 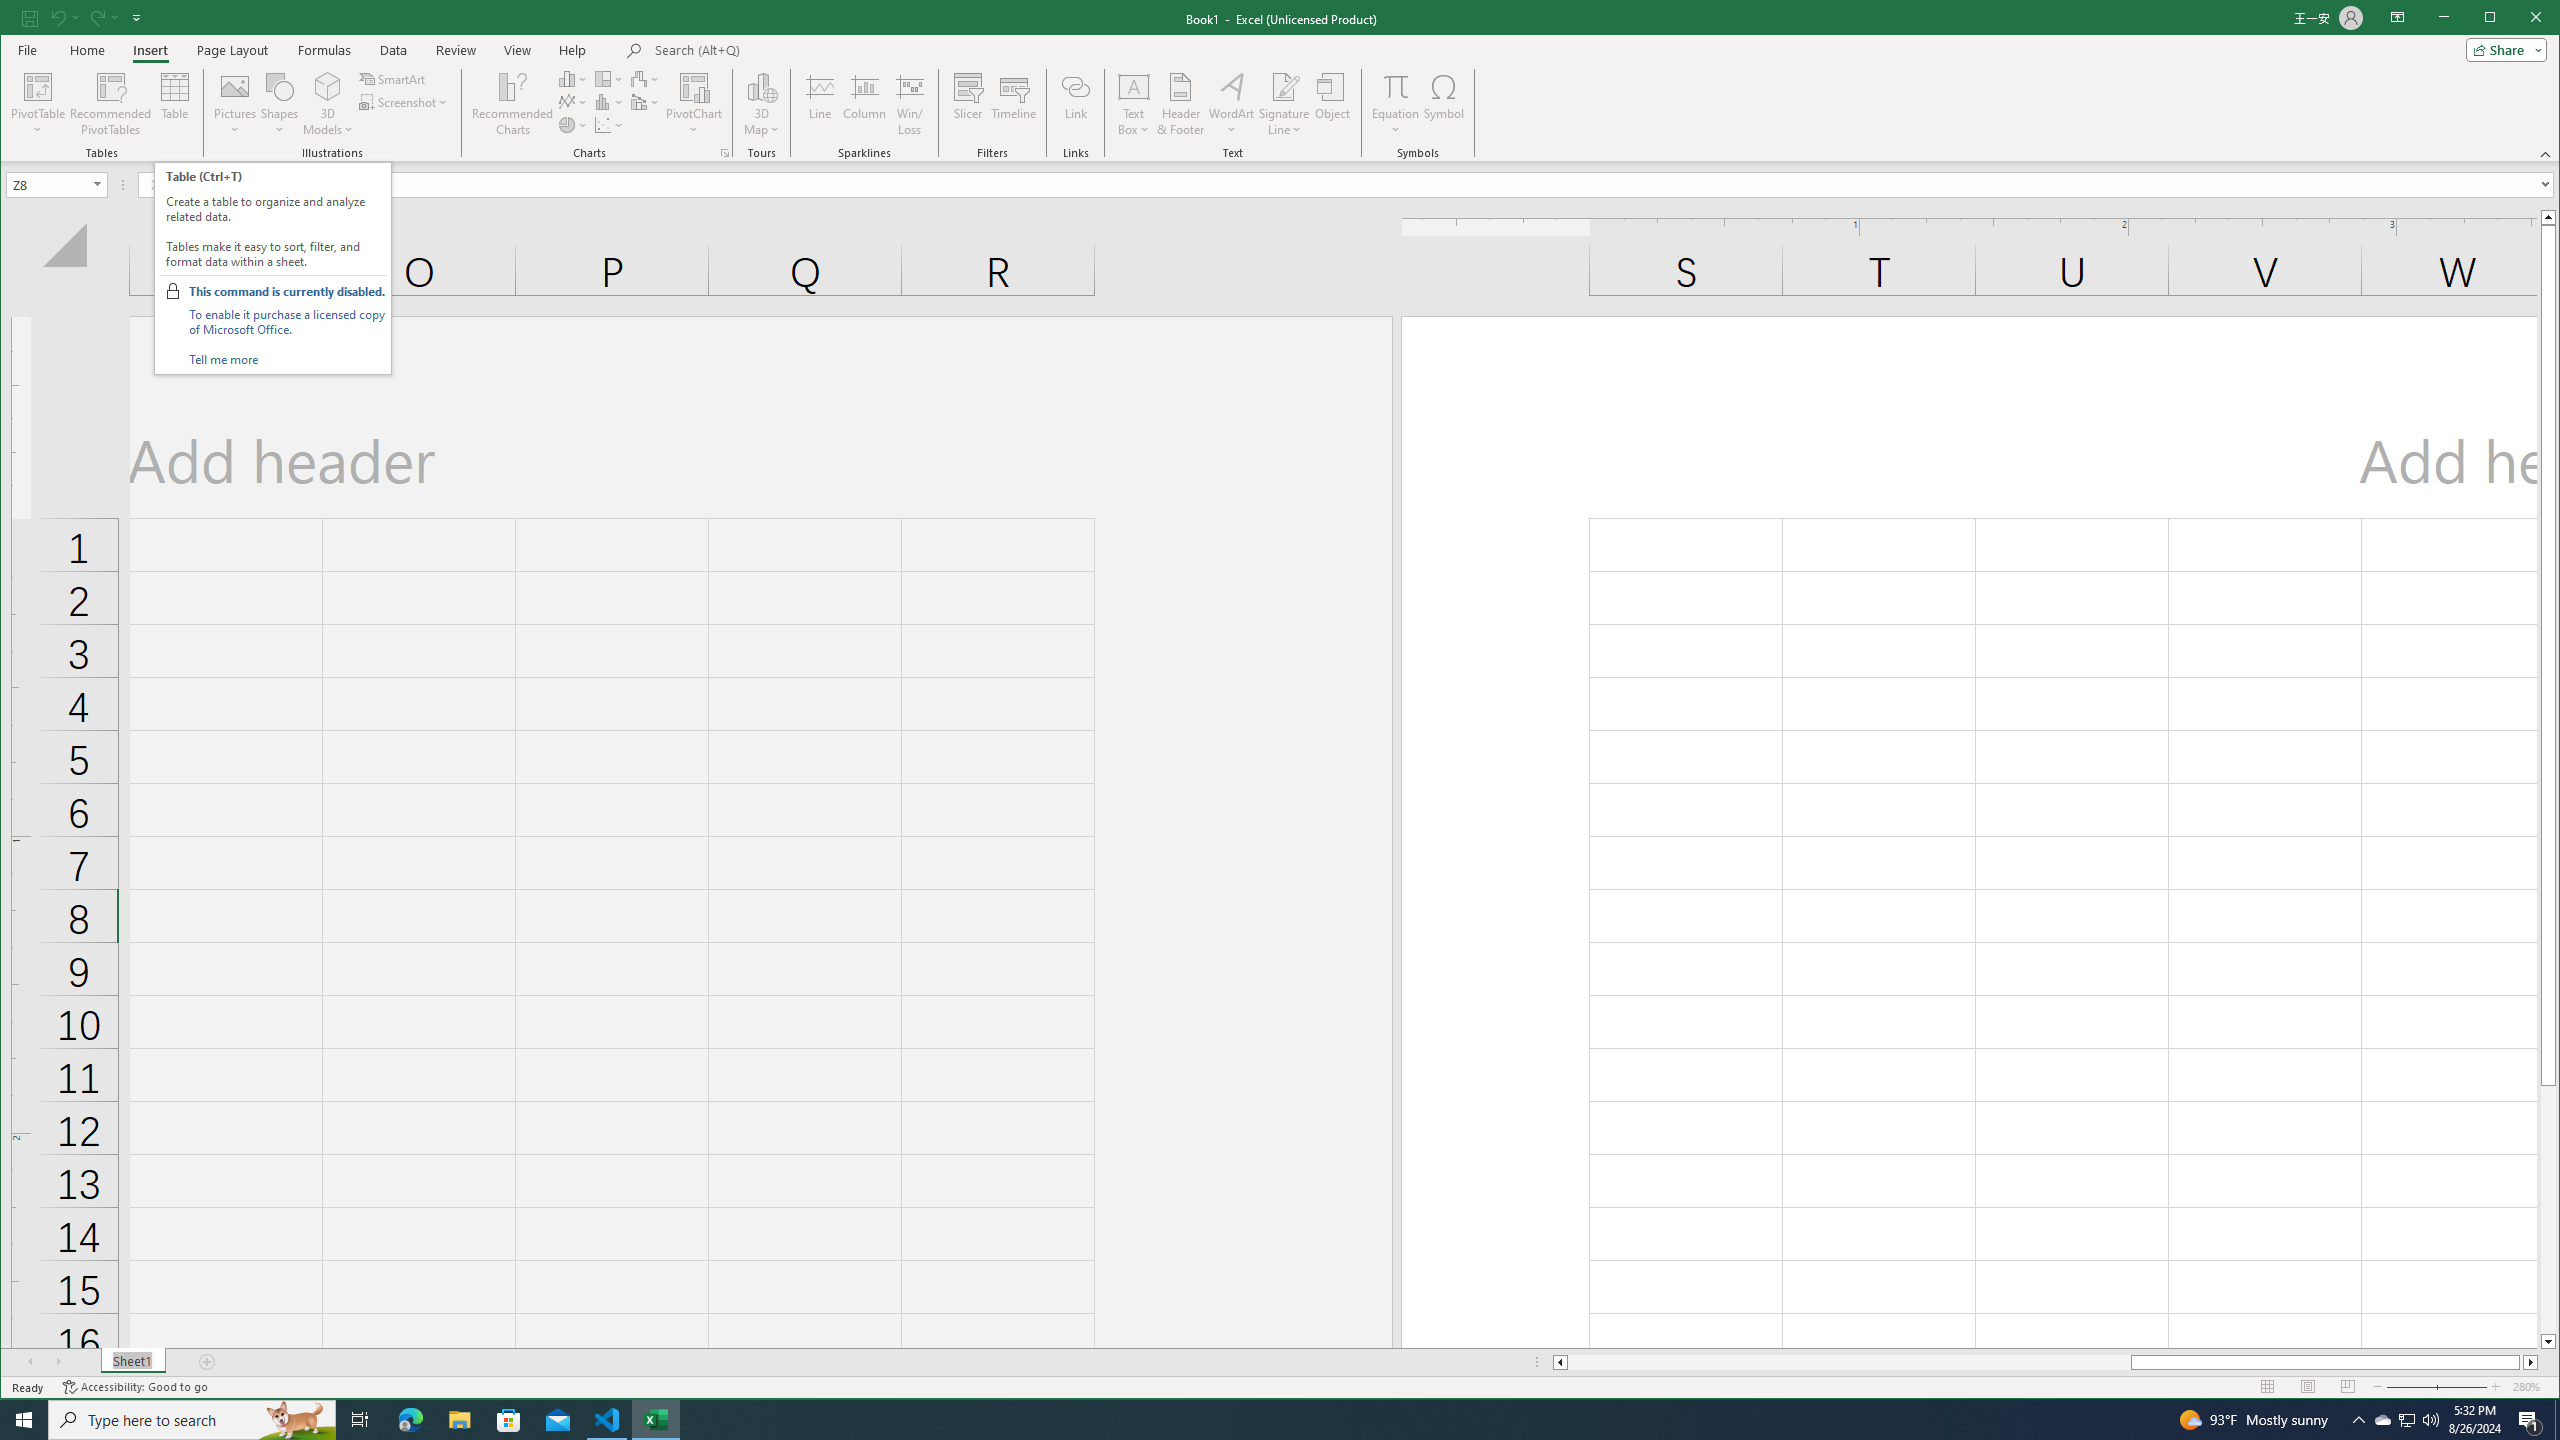 I want to click on PivotTable, so click(x=40, y=104).